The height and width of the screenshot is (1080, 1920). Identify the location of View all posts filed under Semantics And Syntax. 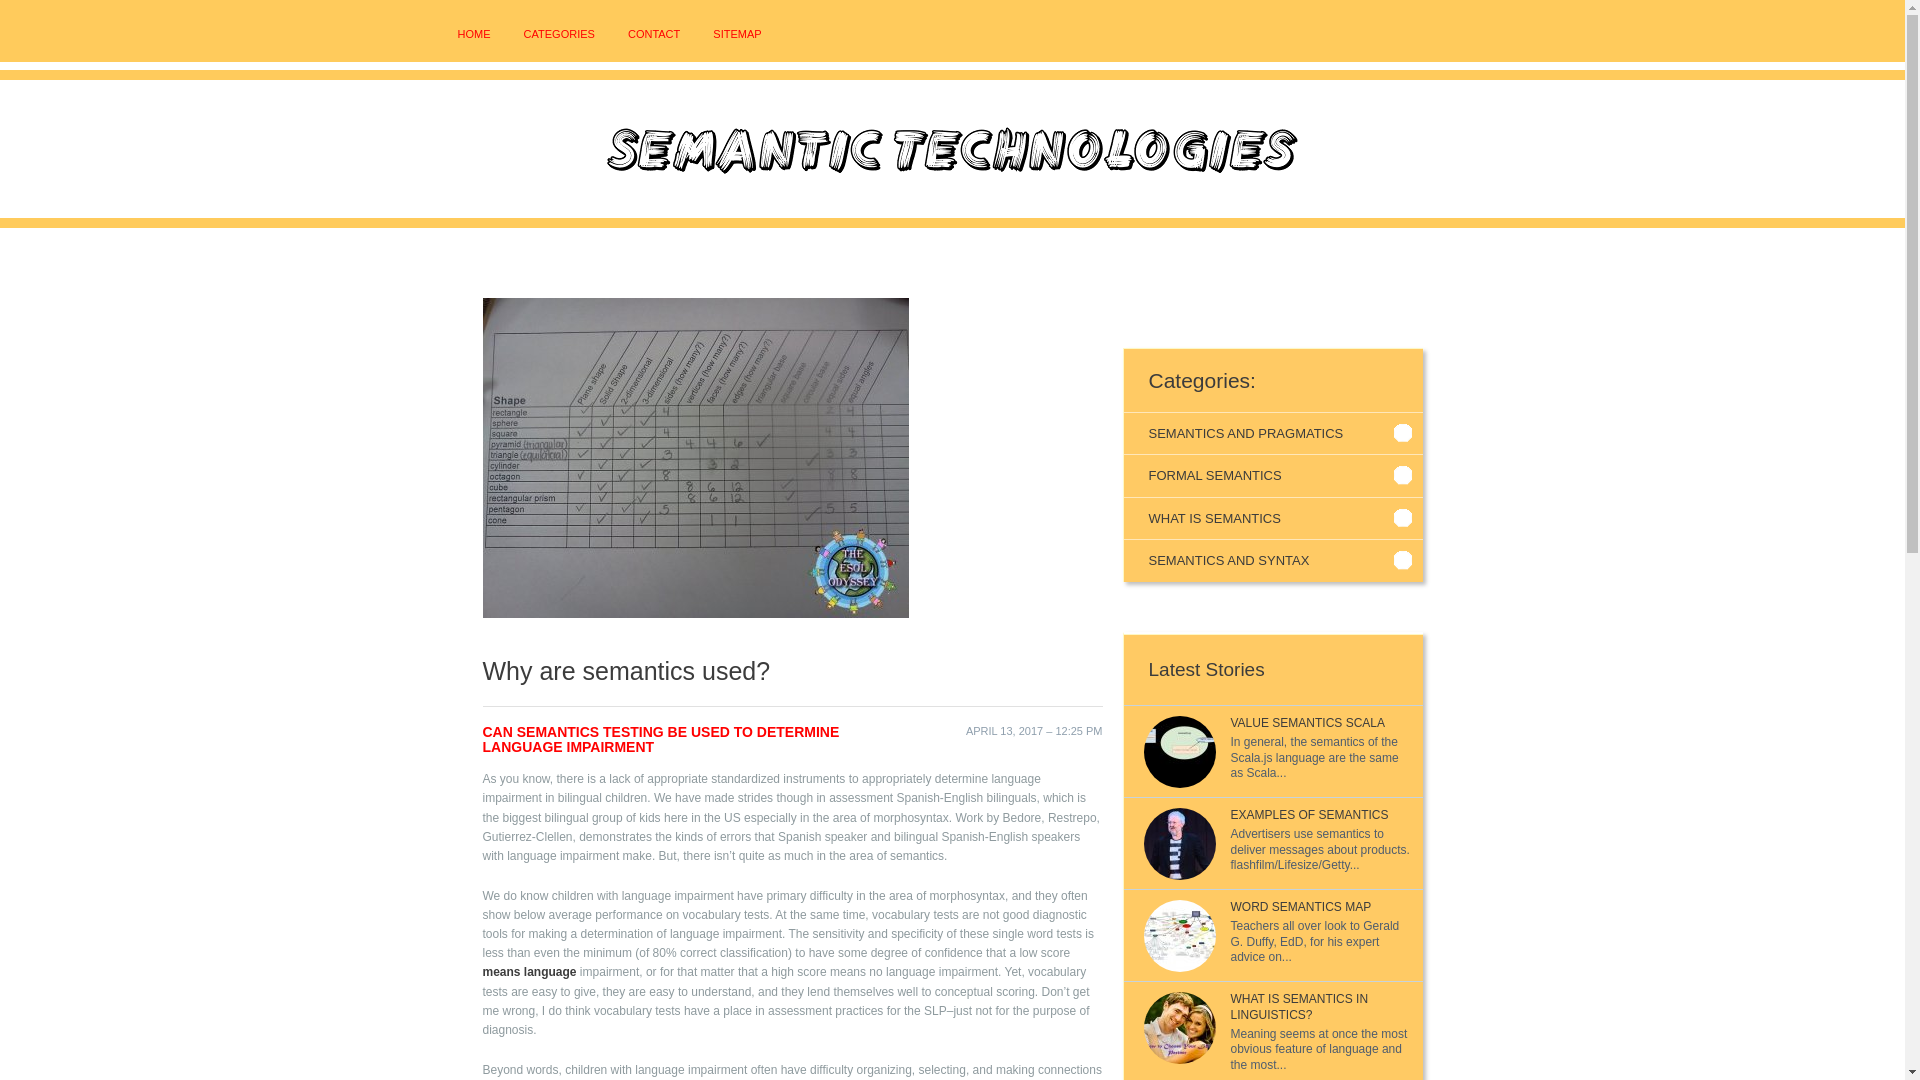
(1272, 561).